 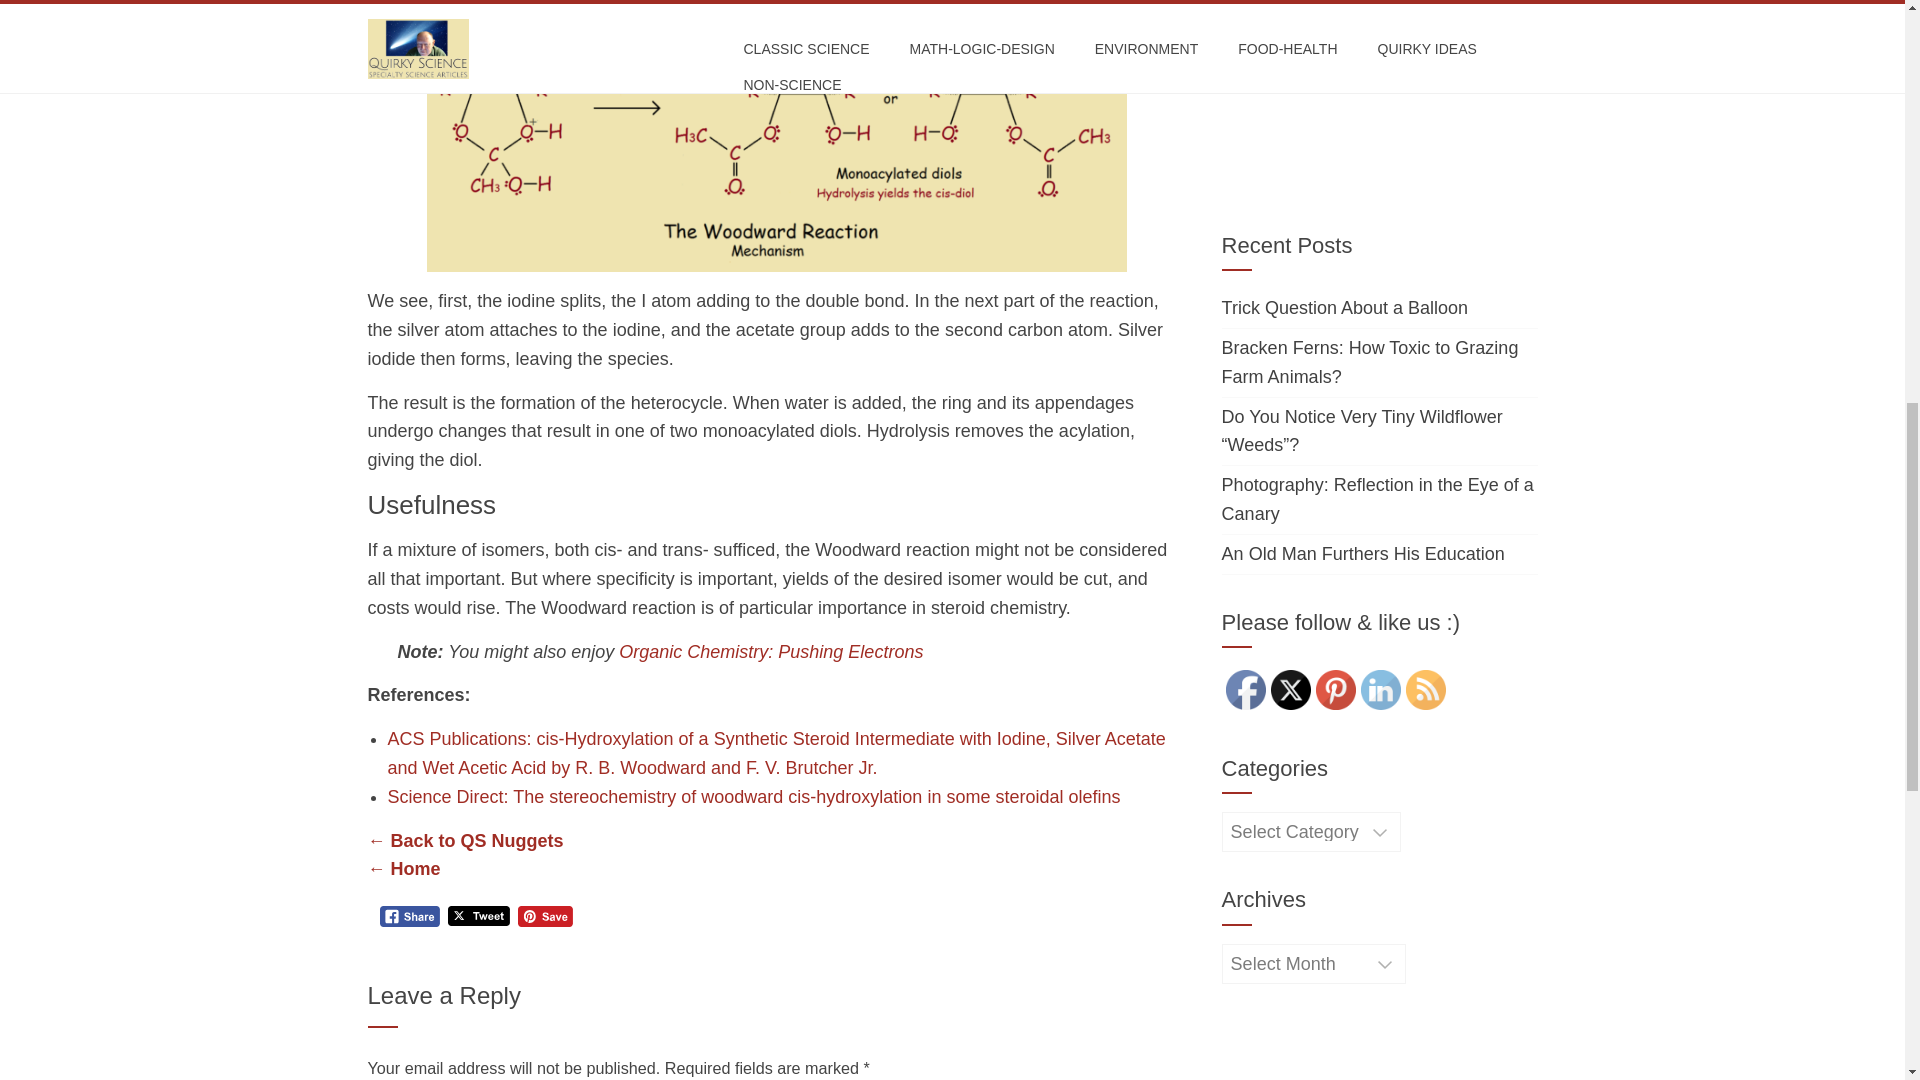 What do you see at coordinates (1291, 689) in the screenshot?
I see `Twitter` at bounding box center [1291, 689].